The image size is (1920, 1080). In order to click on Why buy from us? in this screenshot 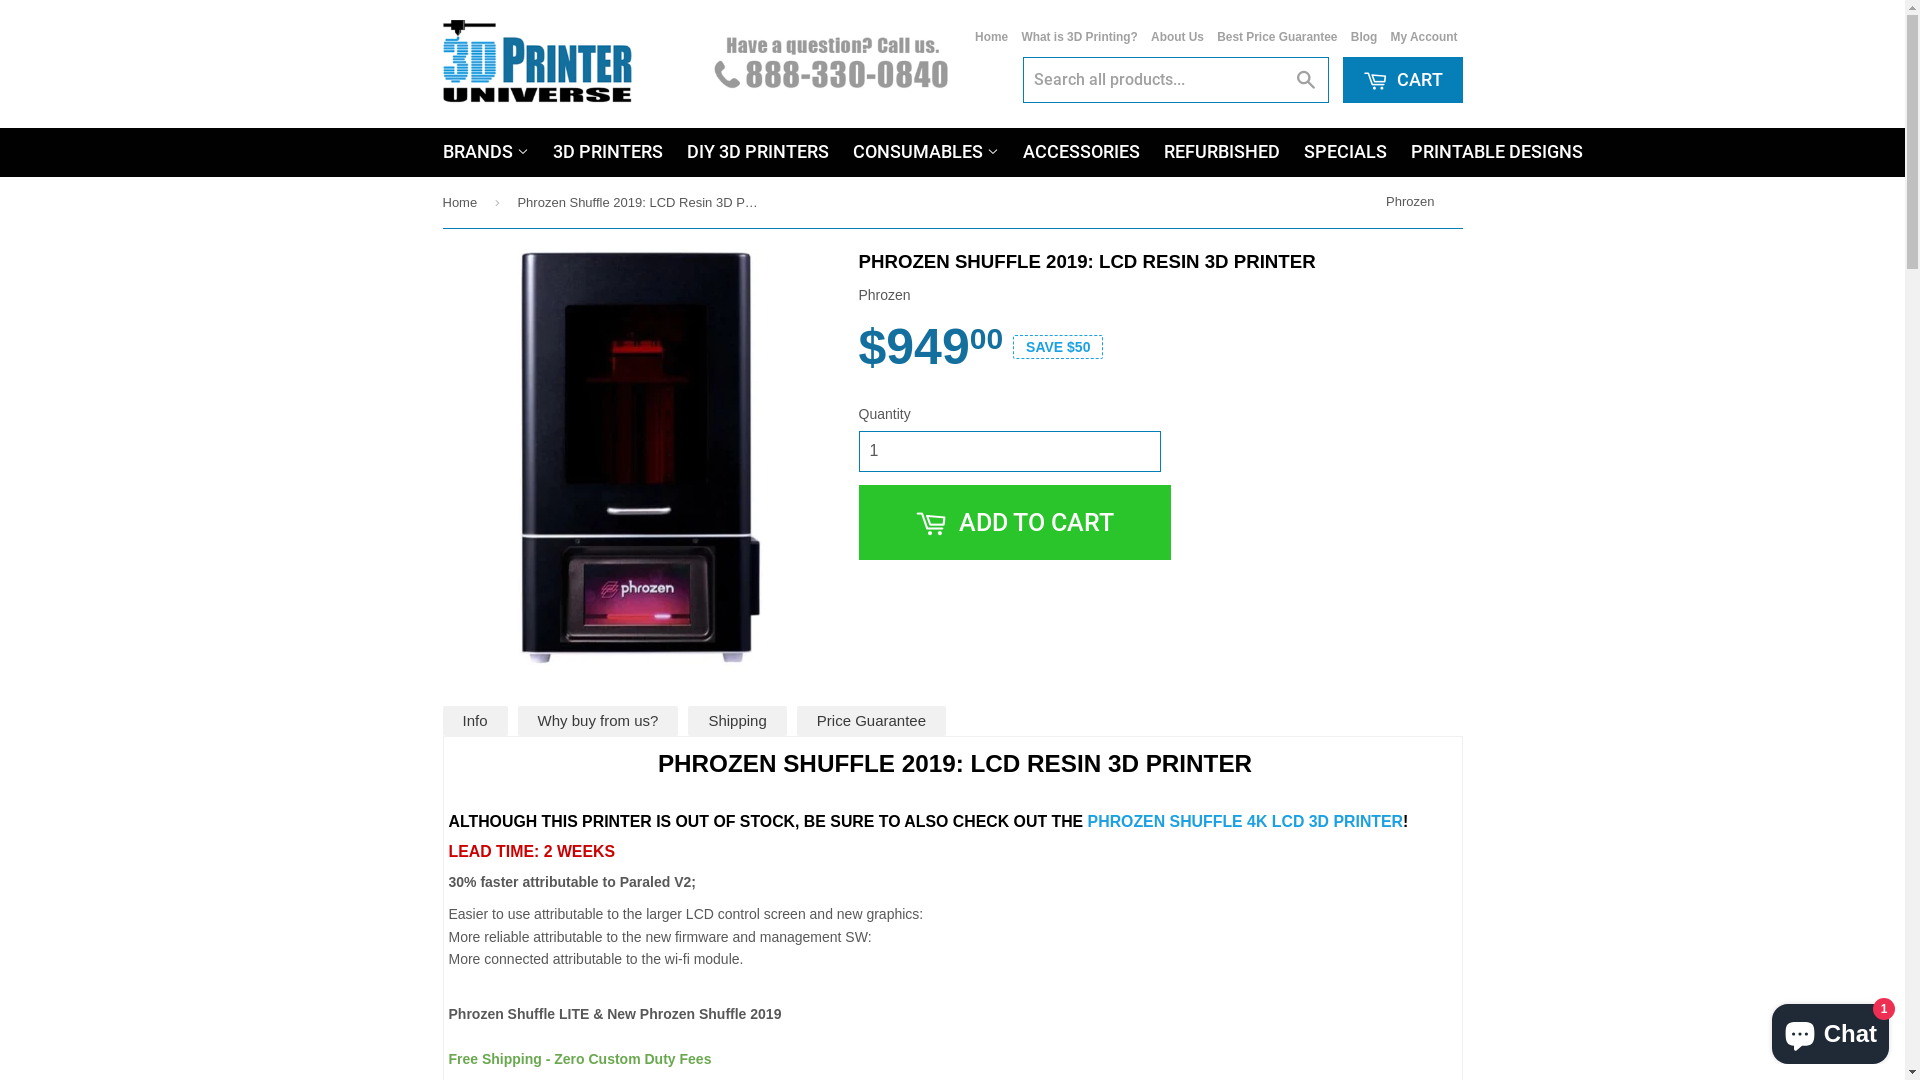, I will do `click(598, 721)`.